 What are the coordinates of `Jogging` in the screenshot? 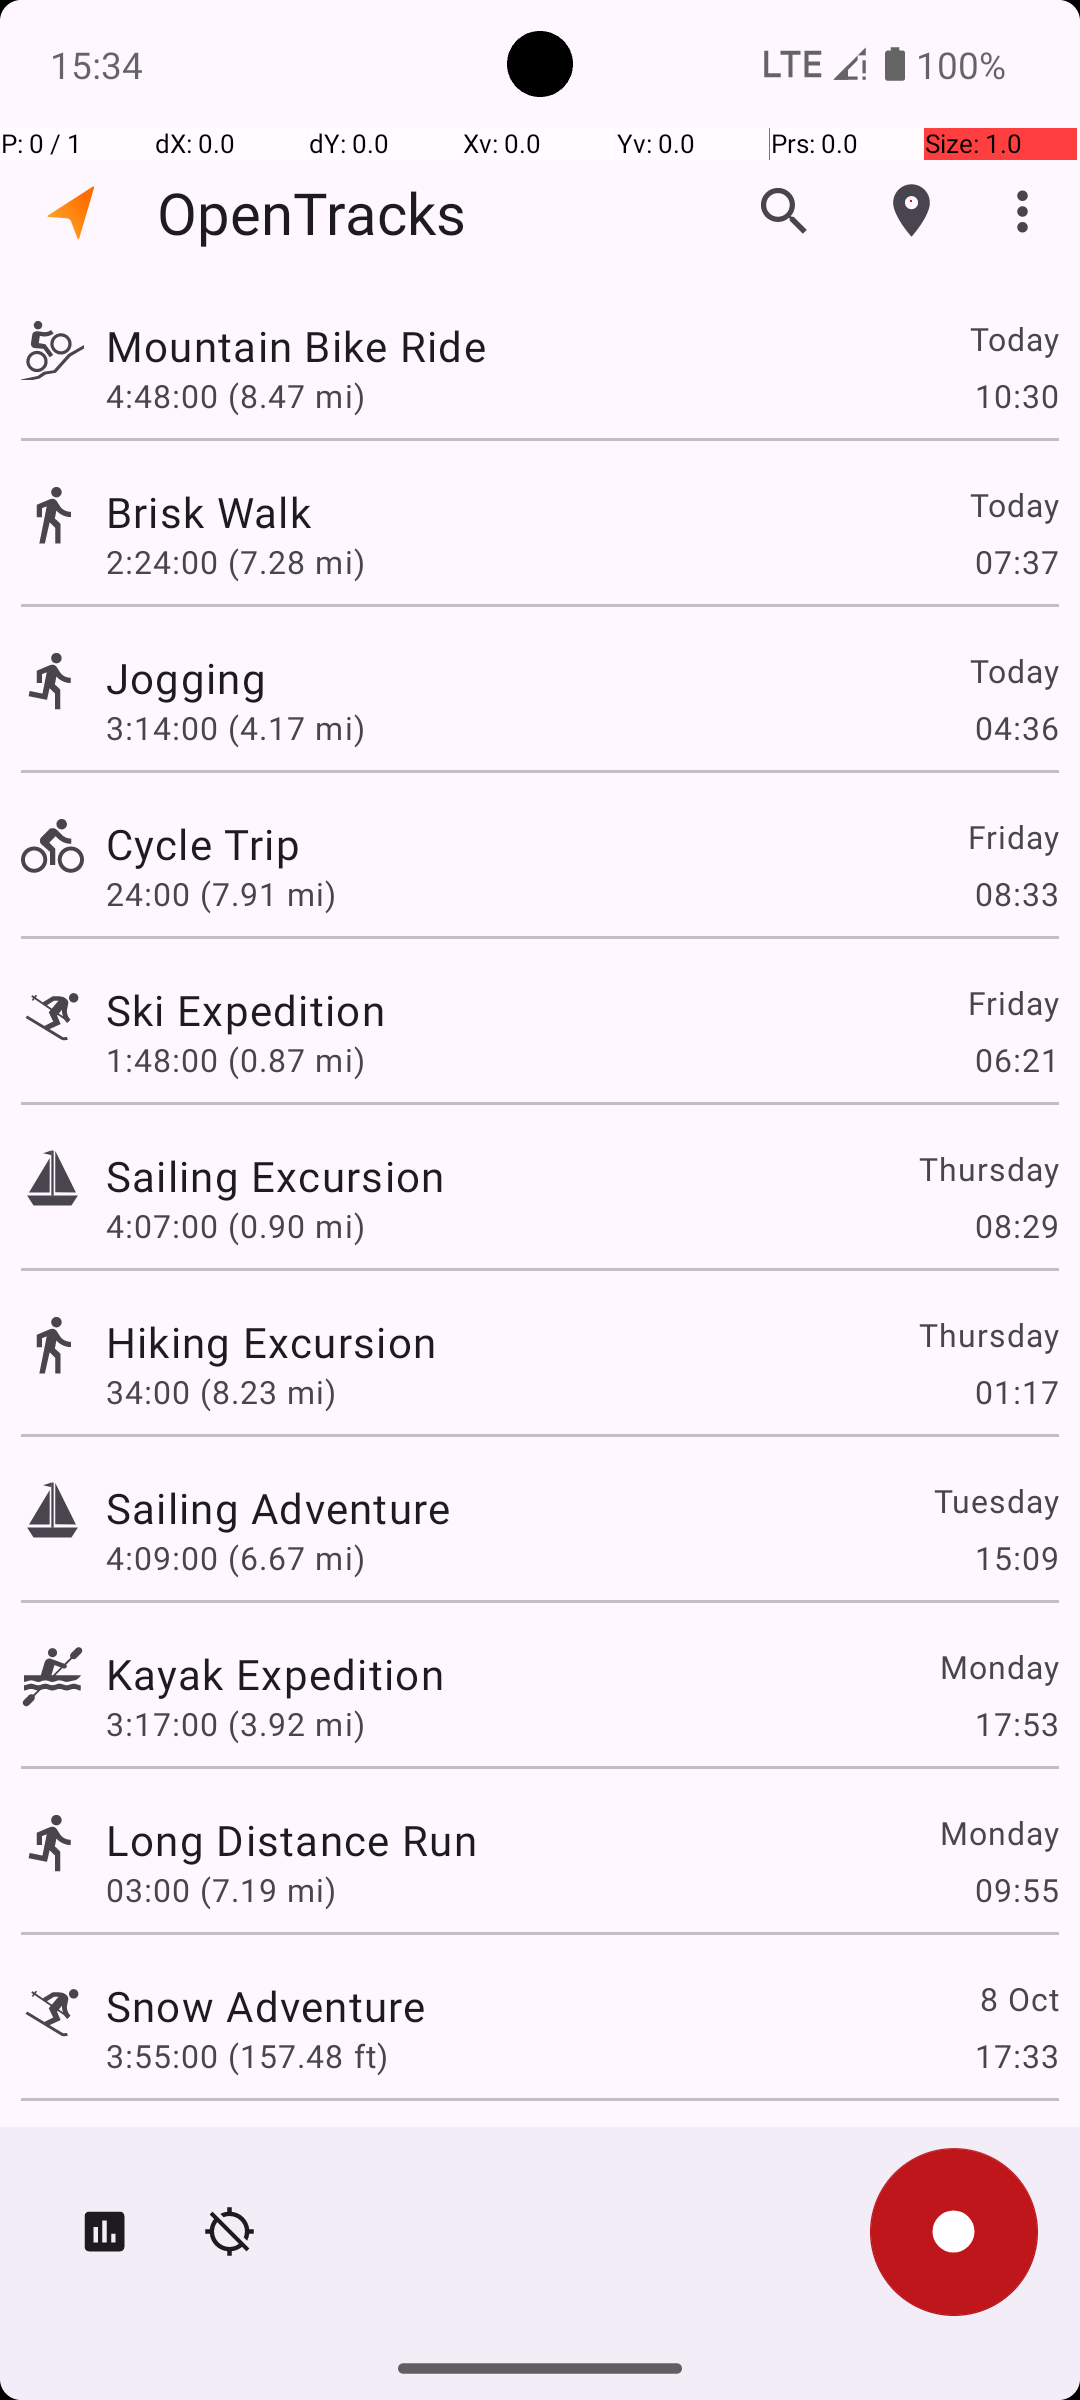 It's located at (186, 678).